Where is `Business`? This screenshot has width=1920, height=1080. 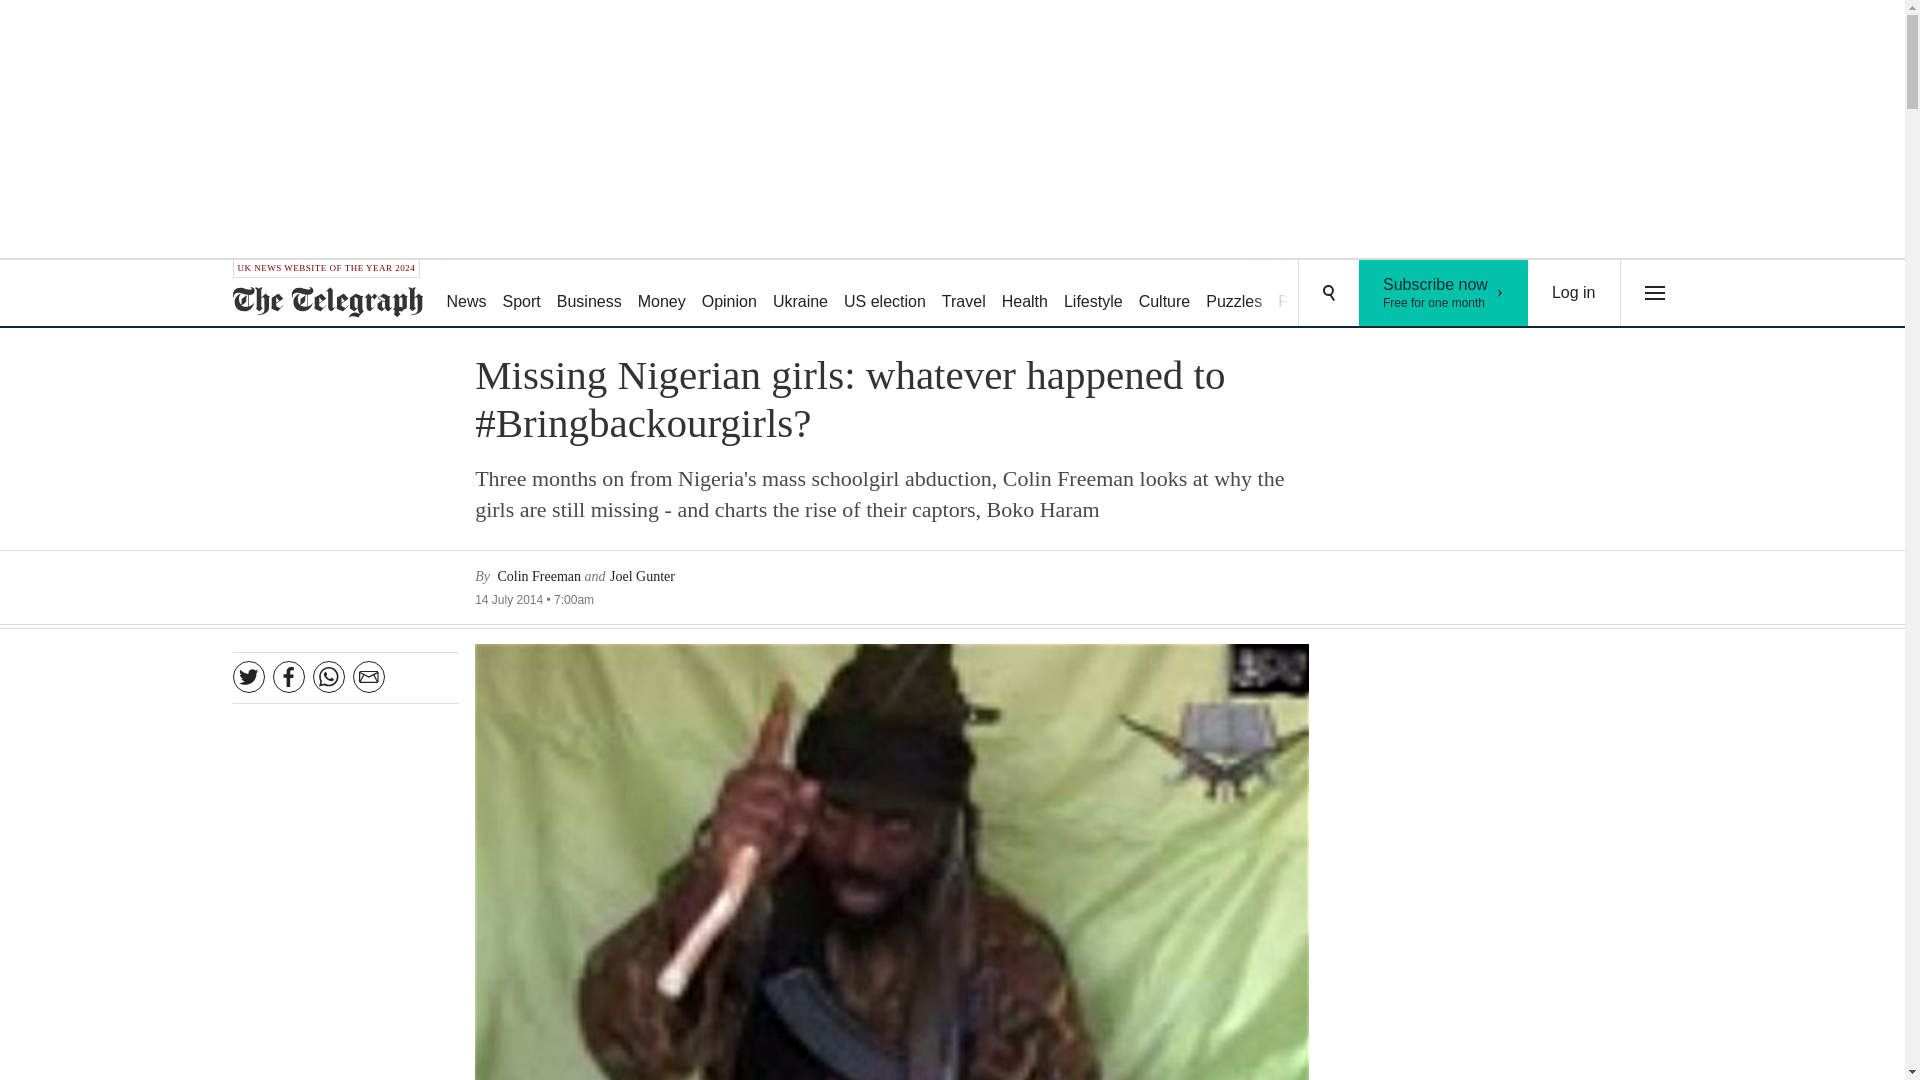
Business is located at coordinates (1234, 294).